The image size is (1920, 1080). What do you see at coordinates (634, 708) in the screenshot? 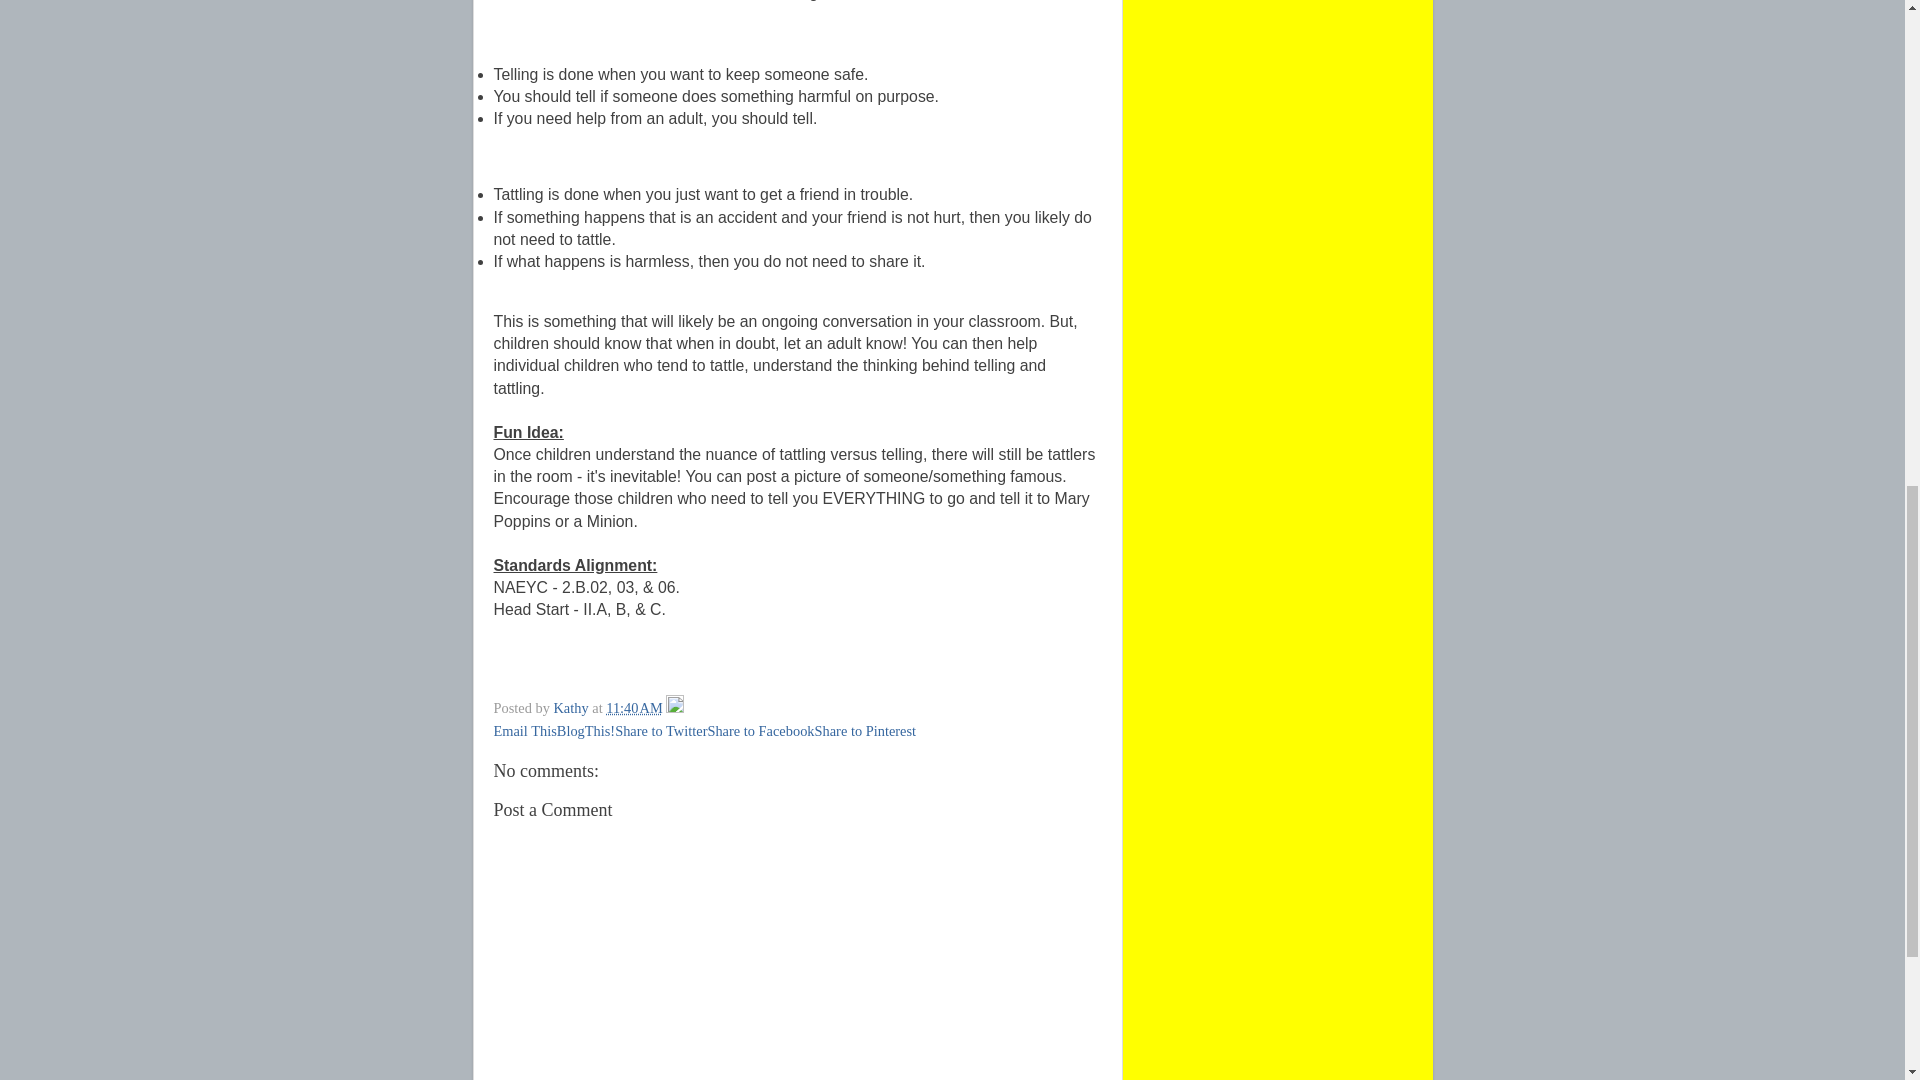
I see `permanent link` at bounding box center [634, 708].